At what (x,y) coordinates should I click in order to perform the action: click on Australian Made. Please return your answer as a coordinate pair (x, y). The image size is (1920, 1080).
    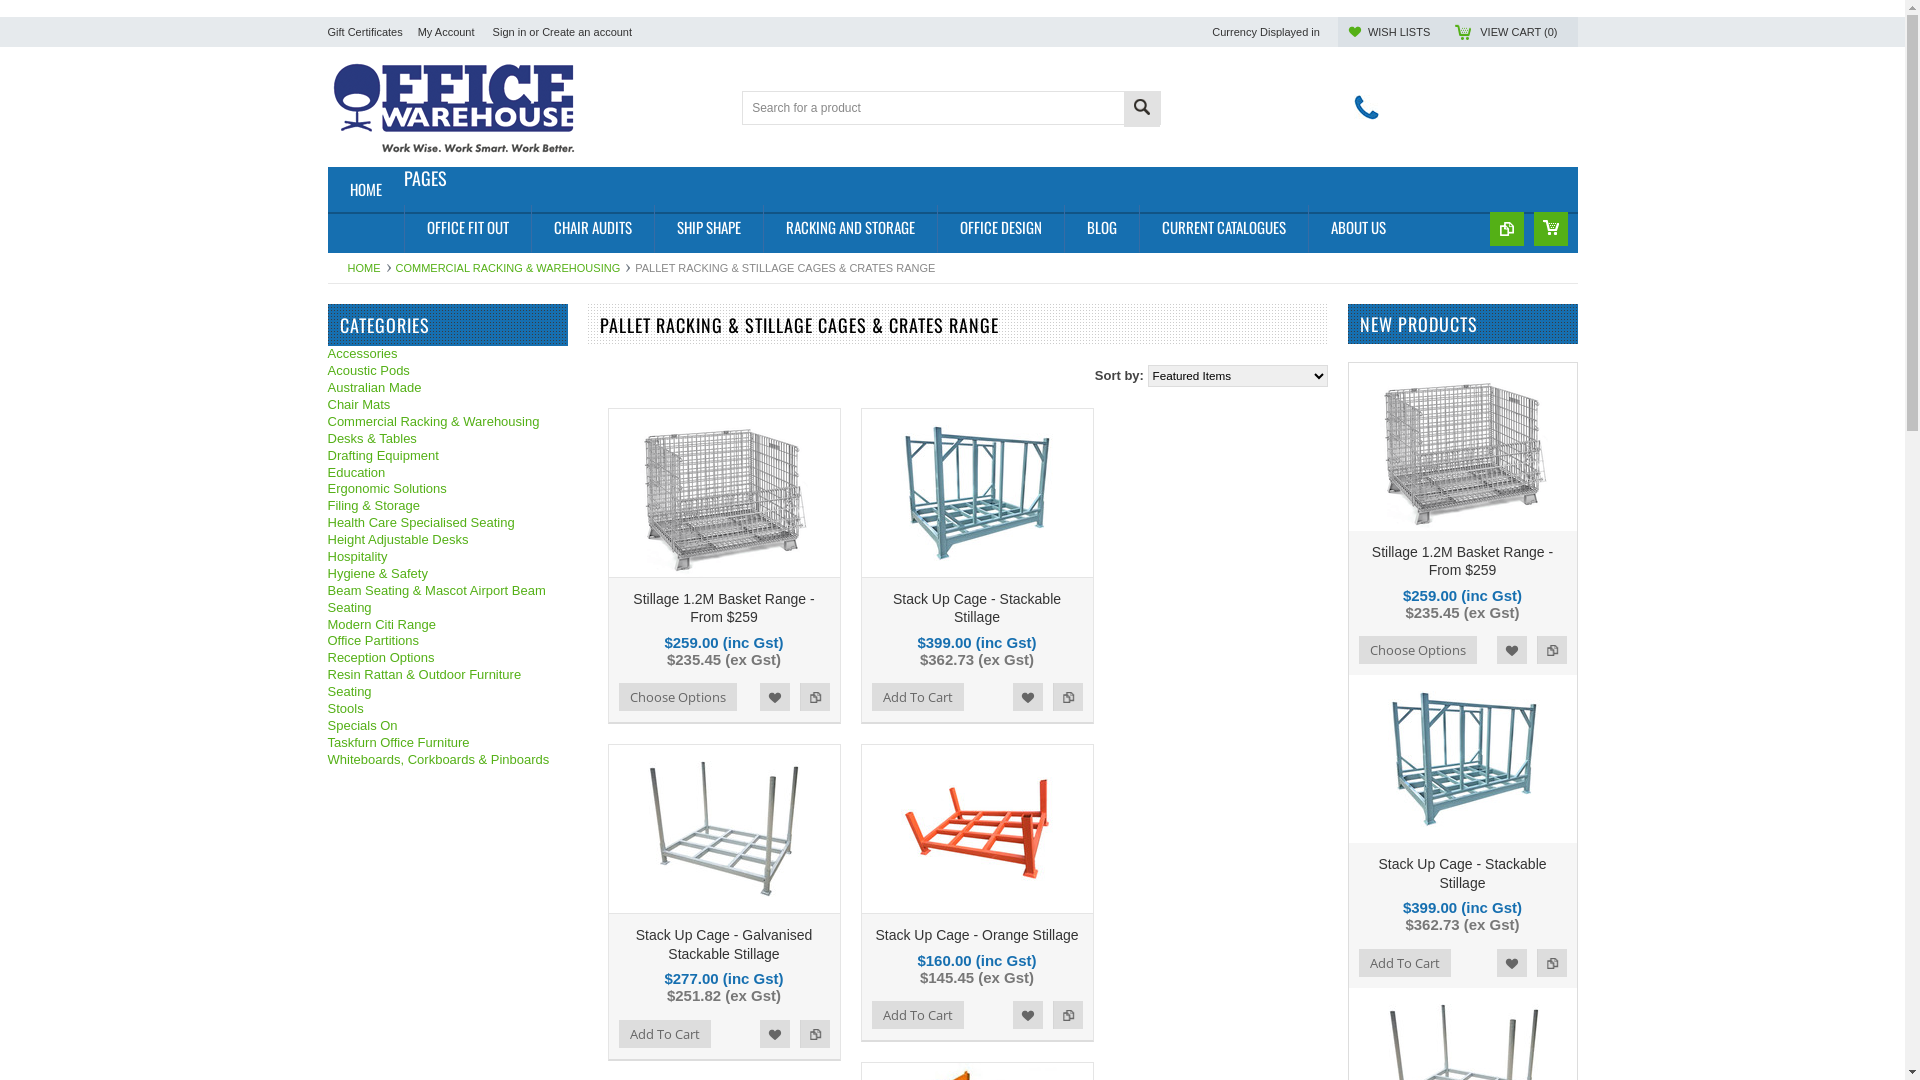
    Looking at the image, I should click on (448, 388).